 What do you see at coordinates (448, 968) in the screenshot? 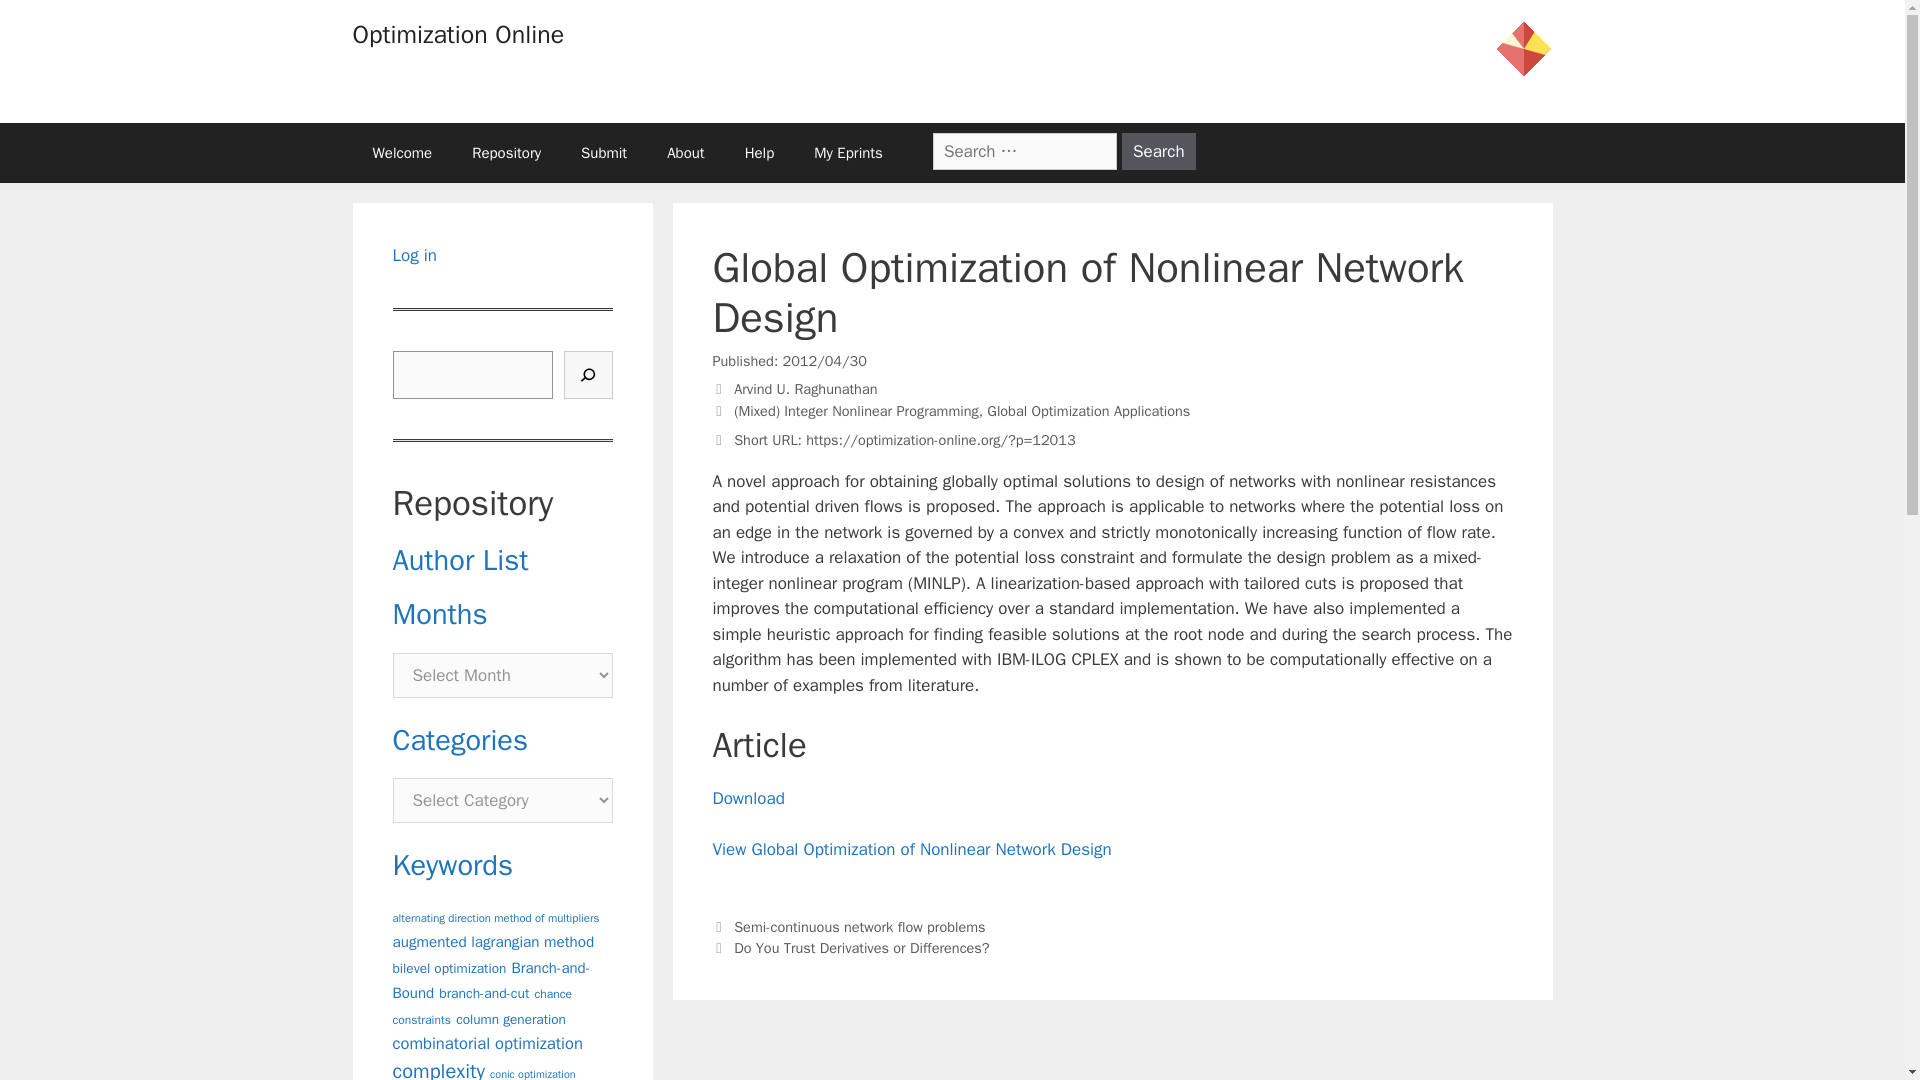
I see `bilevel optimization` at bounding box center [448, 968].